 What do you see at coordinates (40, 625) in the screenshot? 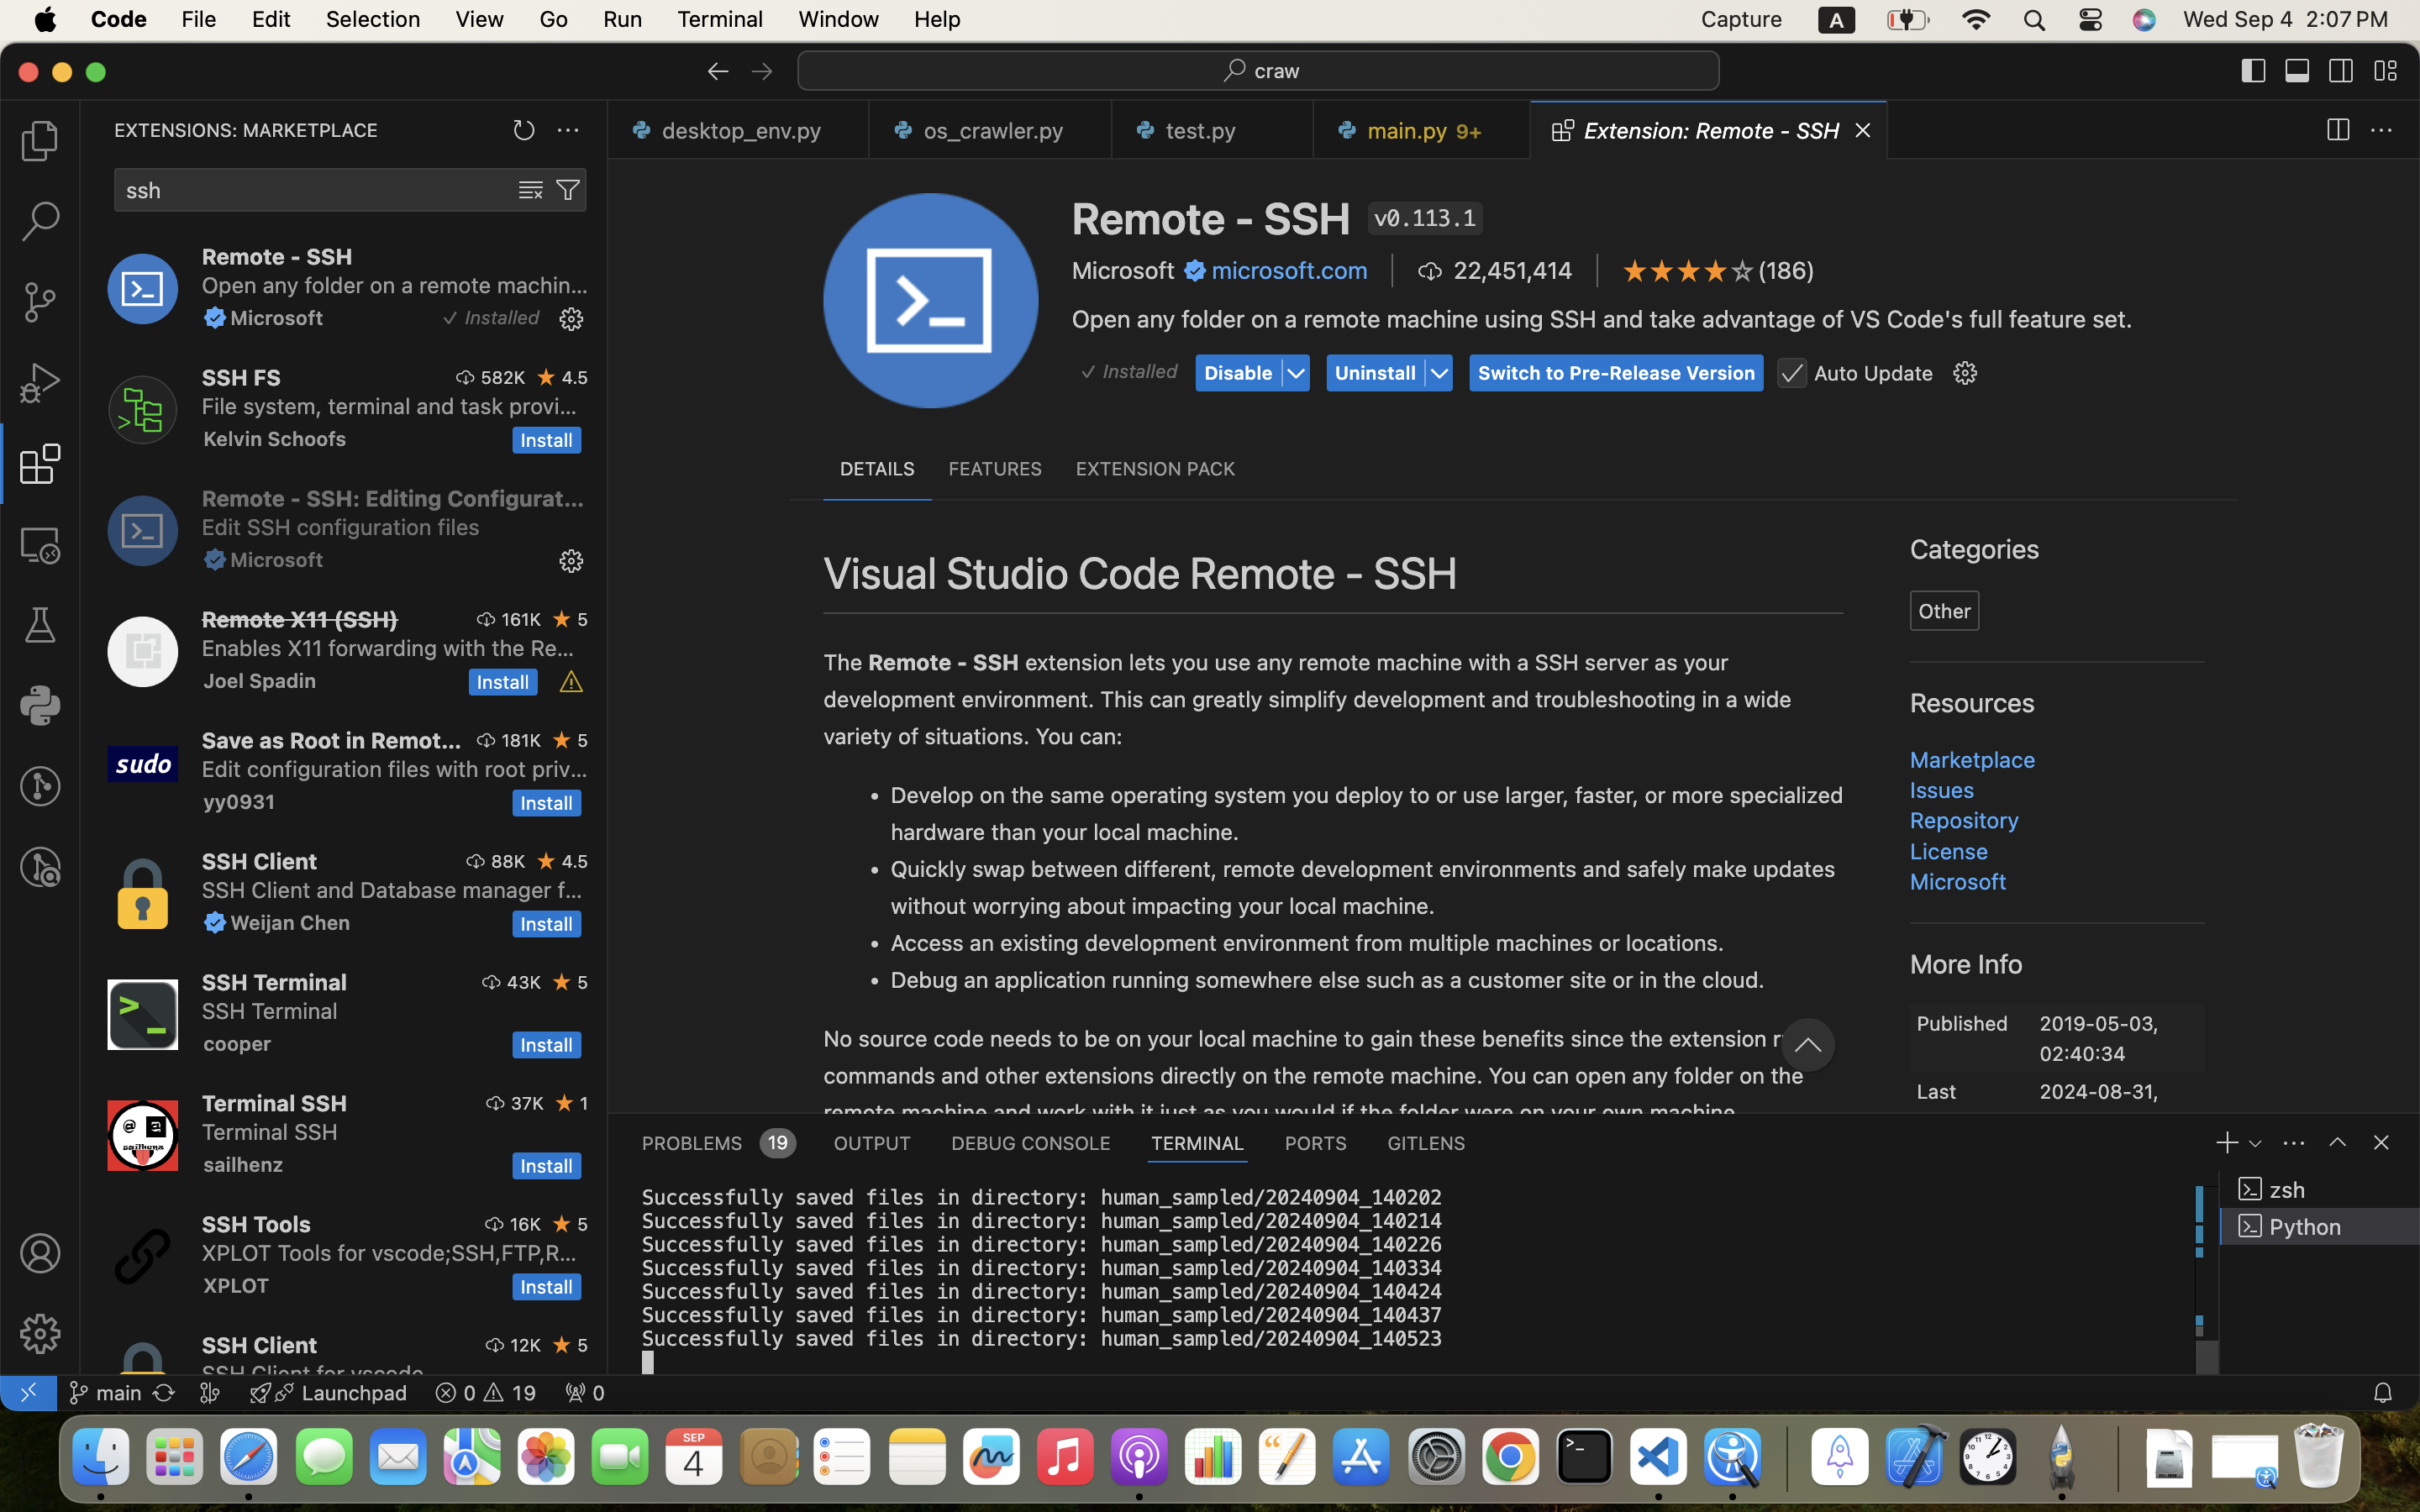
I see `` at bounding box center [40, 625].